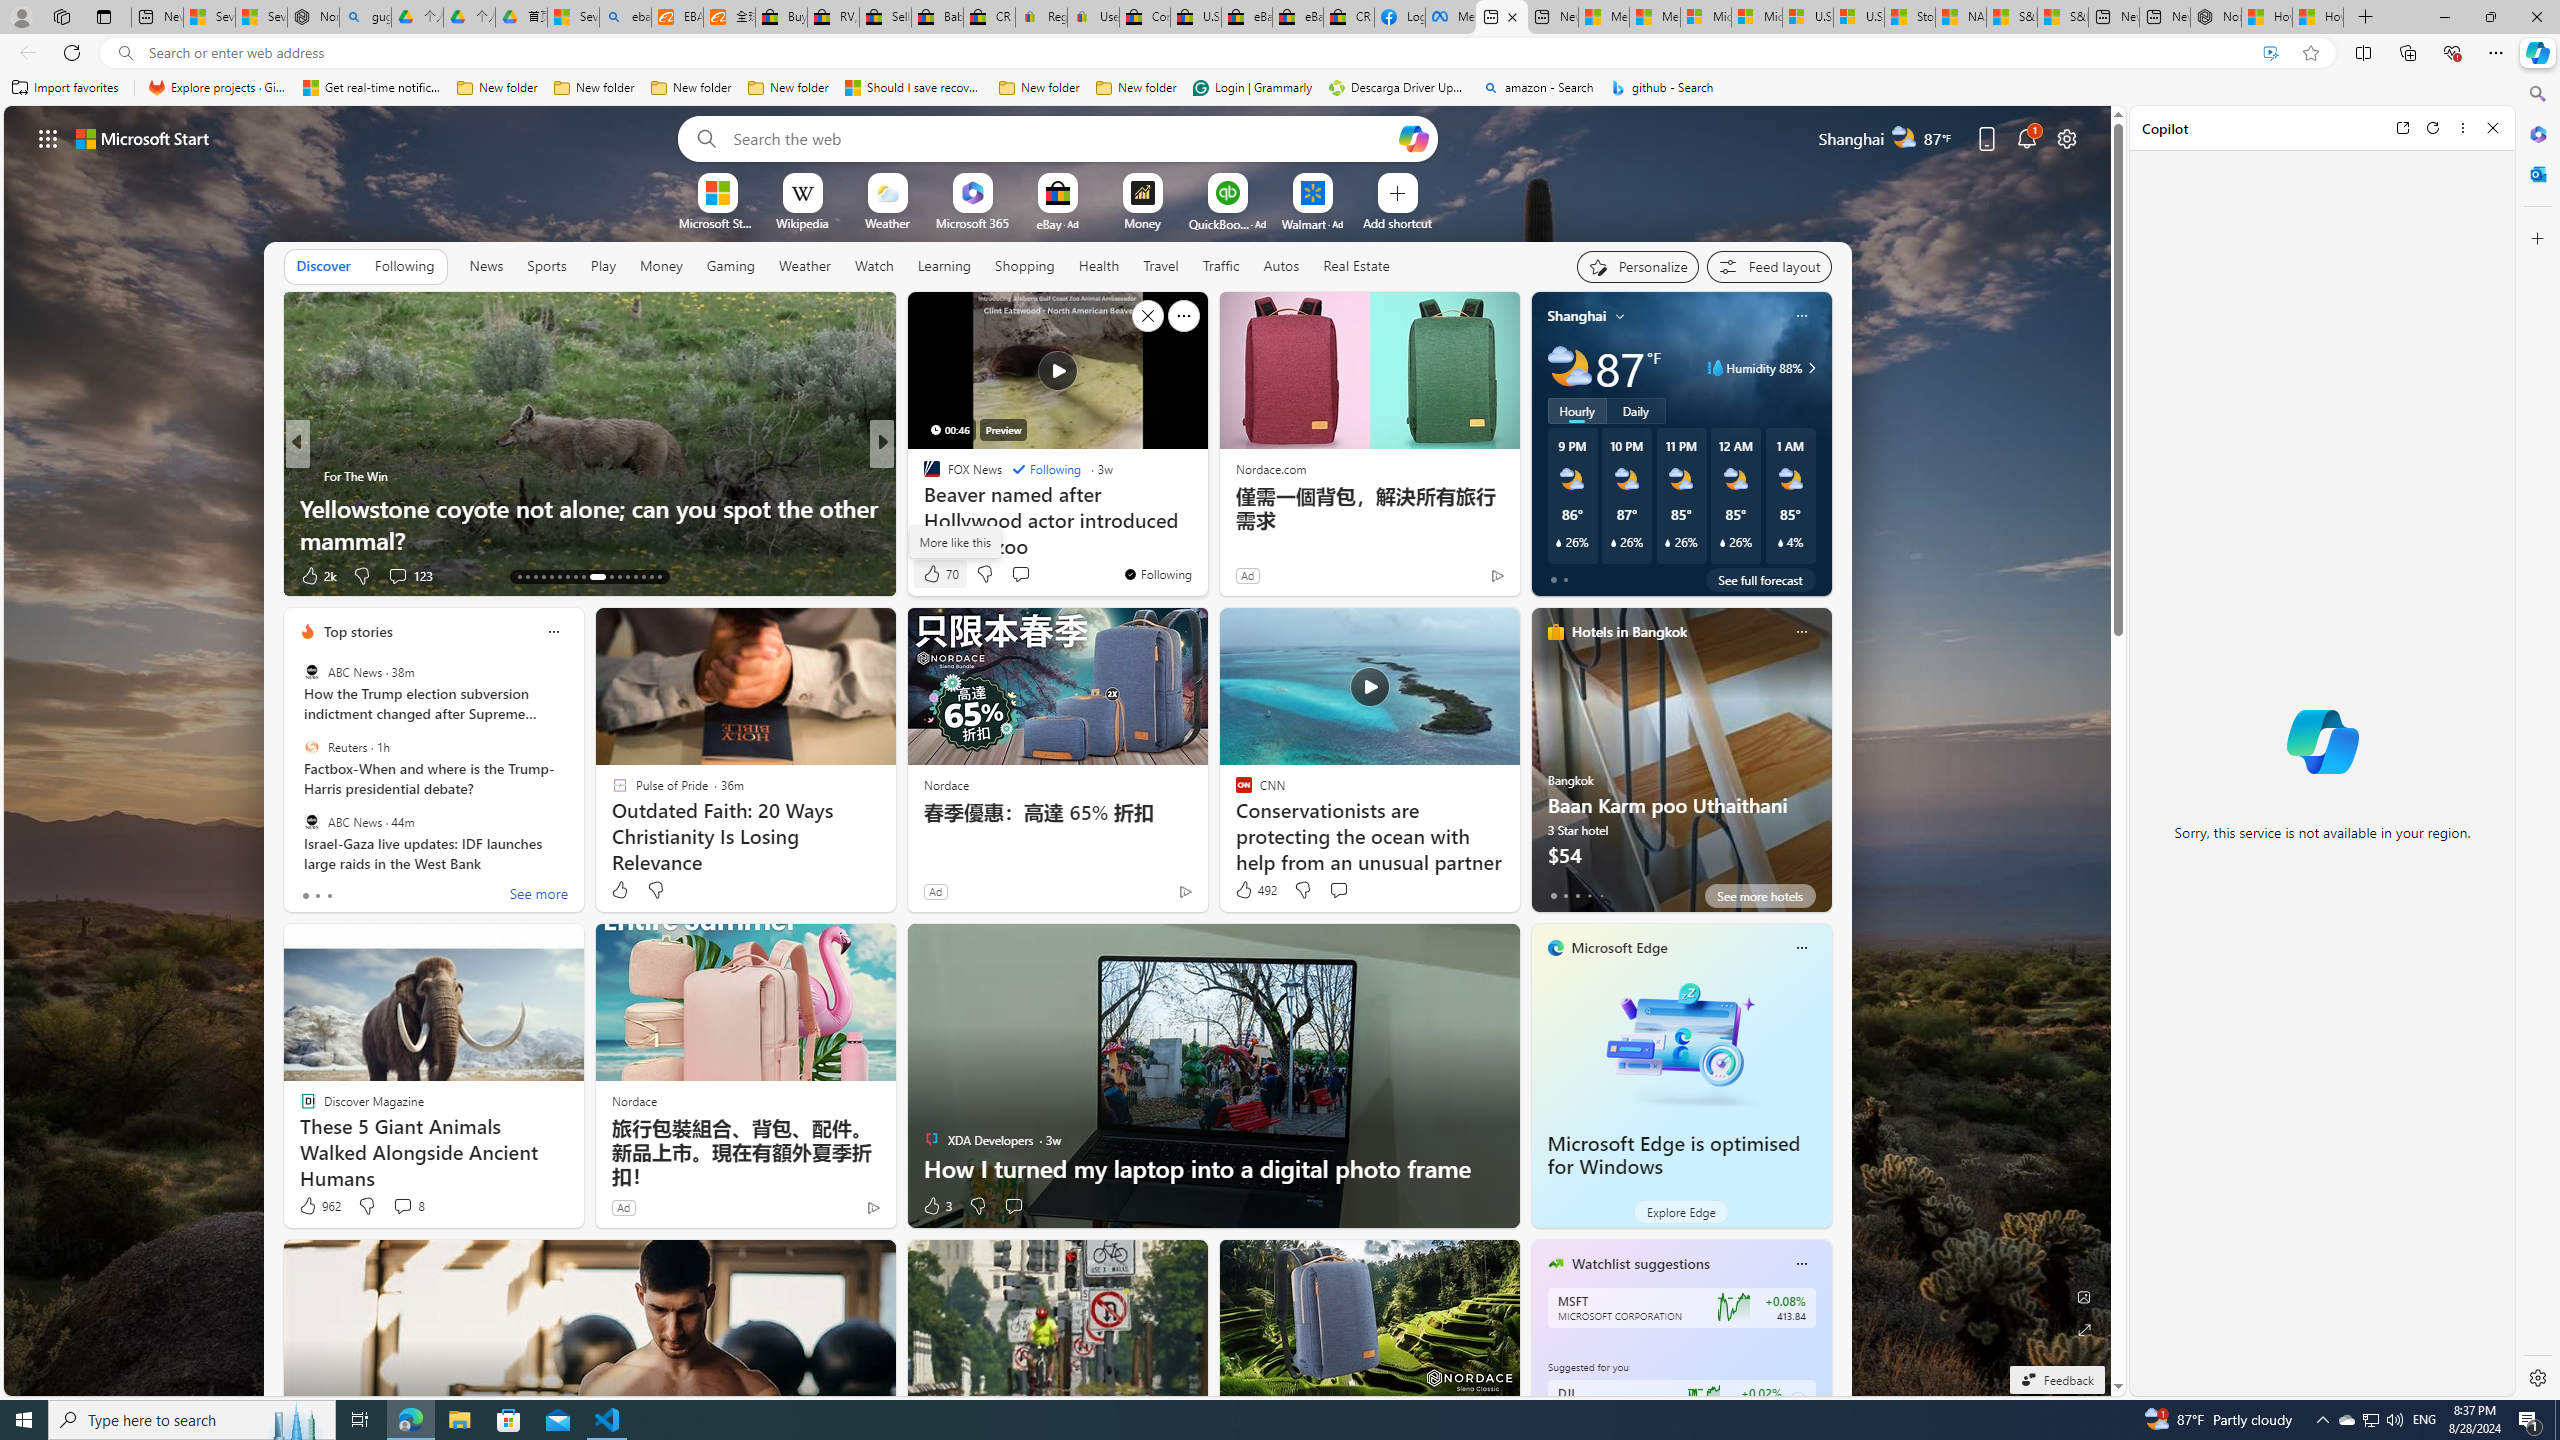 The width and height of the screenshot is (2560, 1440). What do you see at coordinates (1396, 222) in the screenshot?
I see `Add a site` at bounding box center [1396, 222].